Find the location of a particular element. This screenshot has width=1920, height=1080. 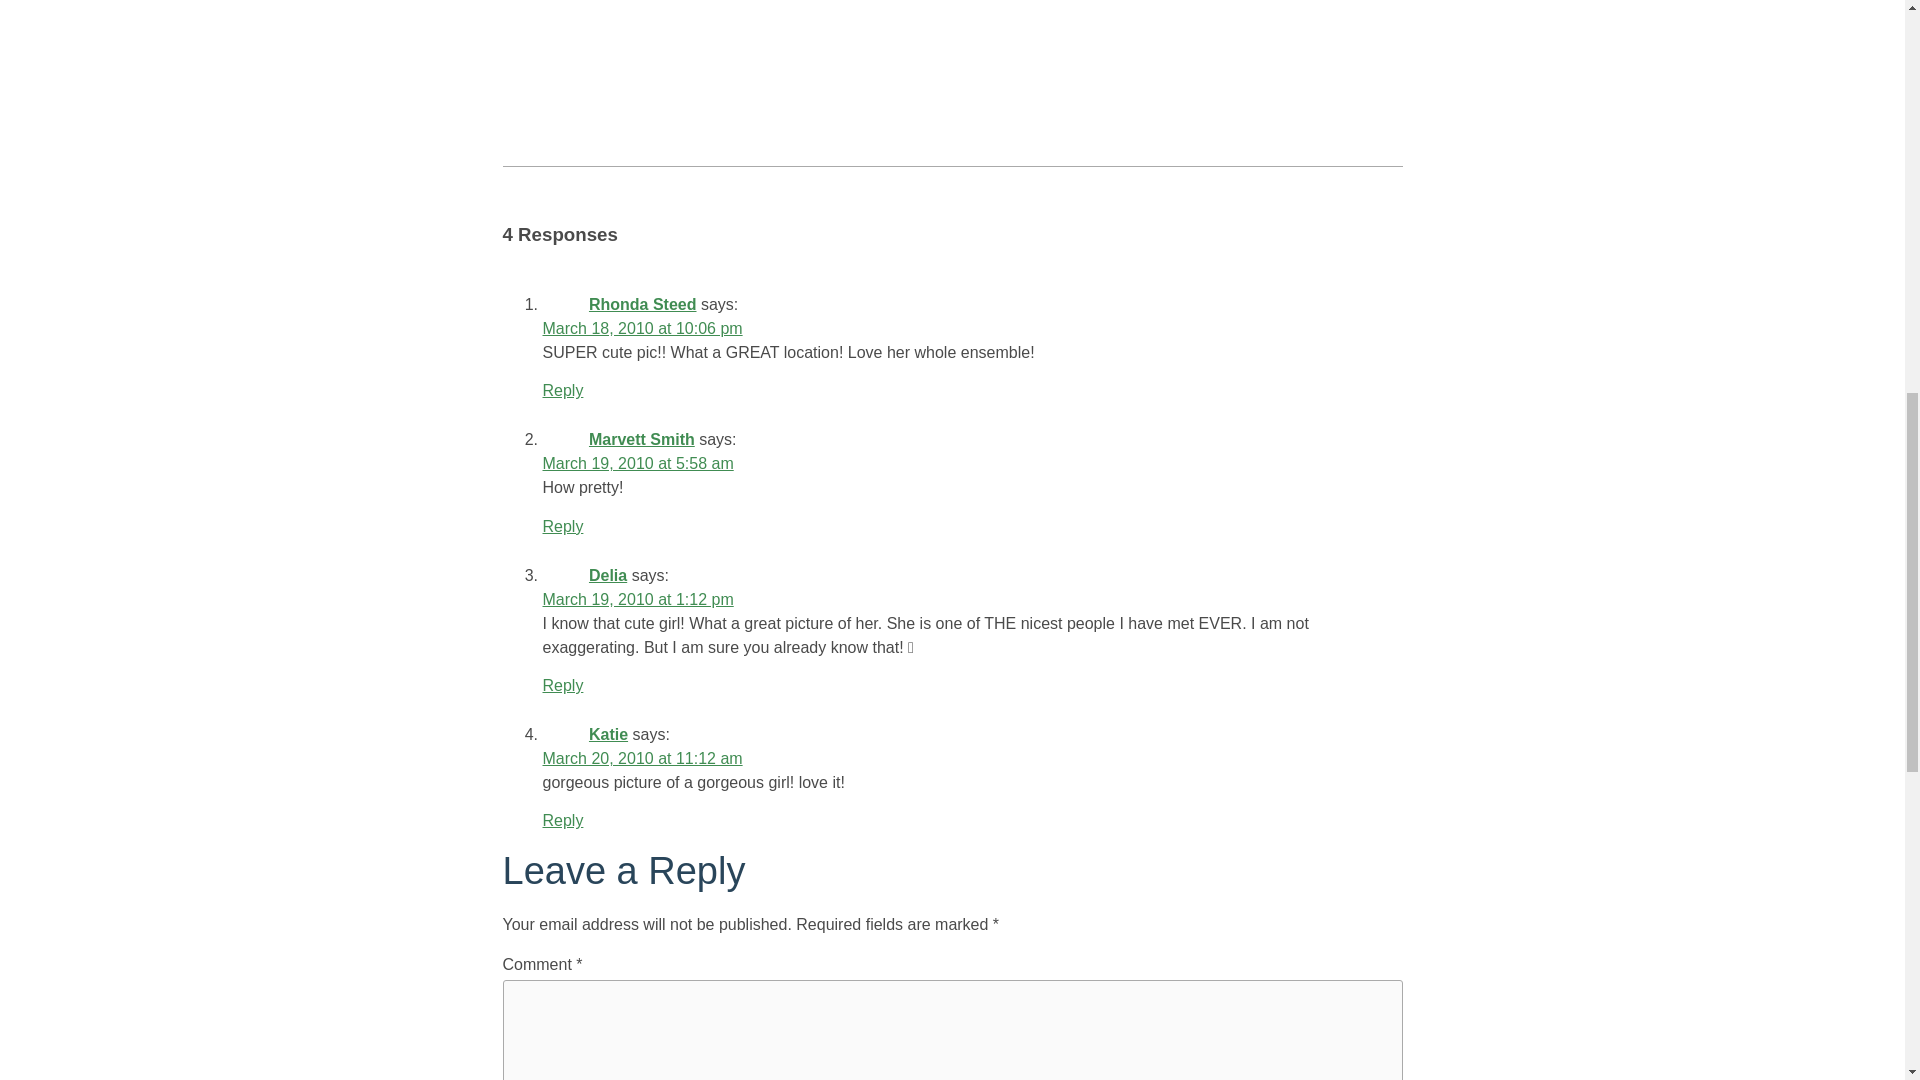

Reply is located at coordinates (562, 526).